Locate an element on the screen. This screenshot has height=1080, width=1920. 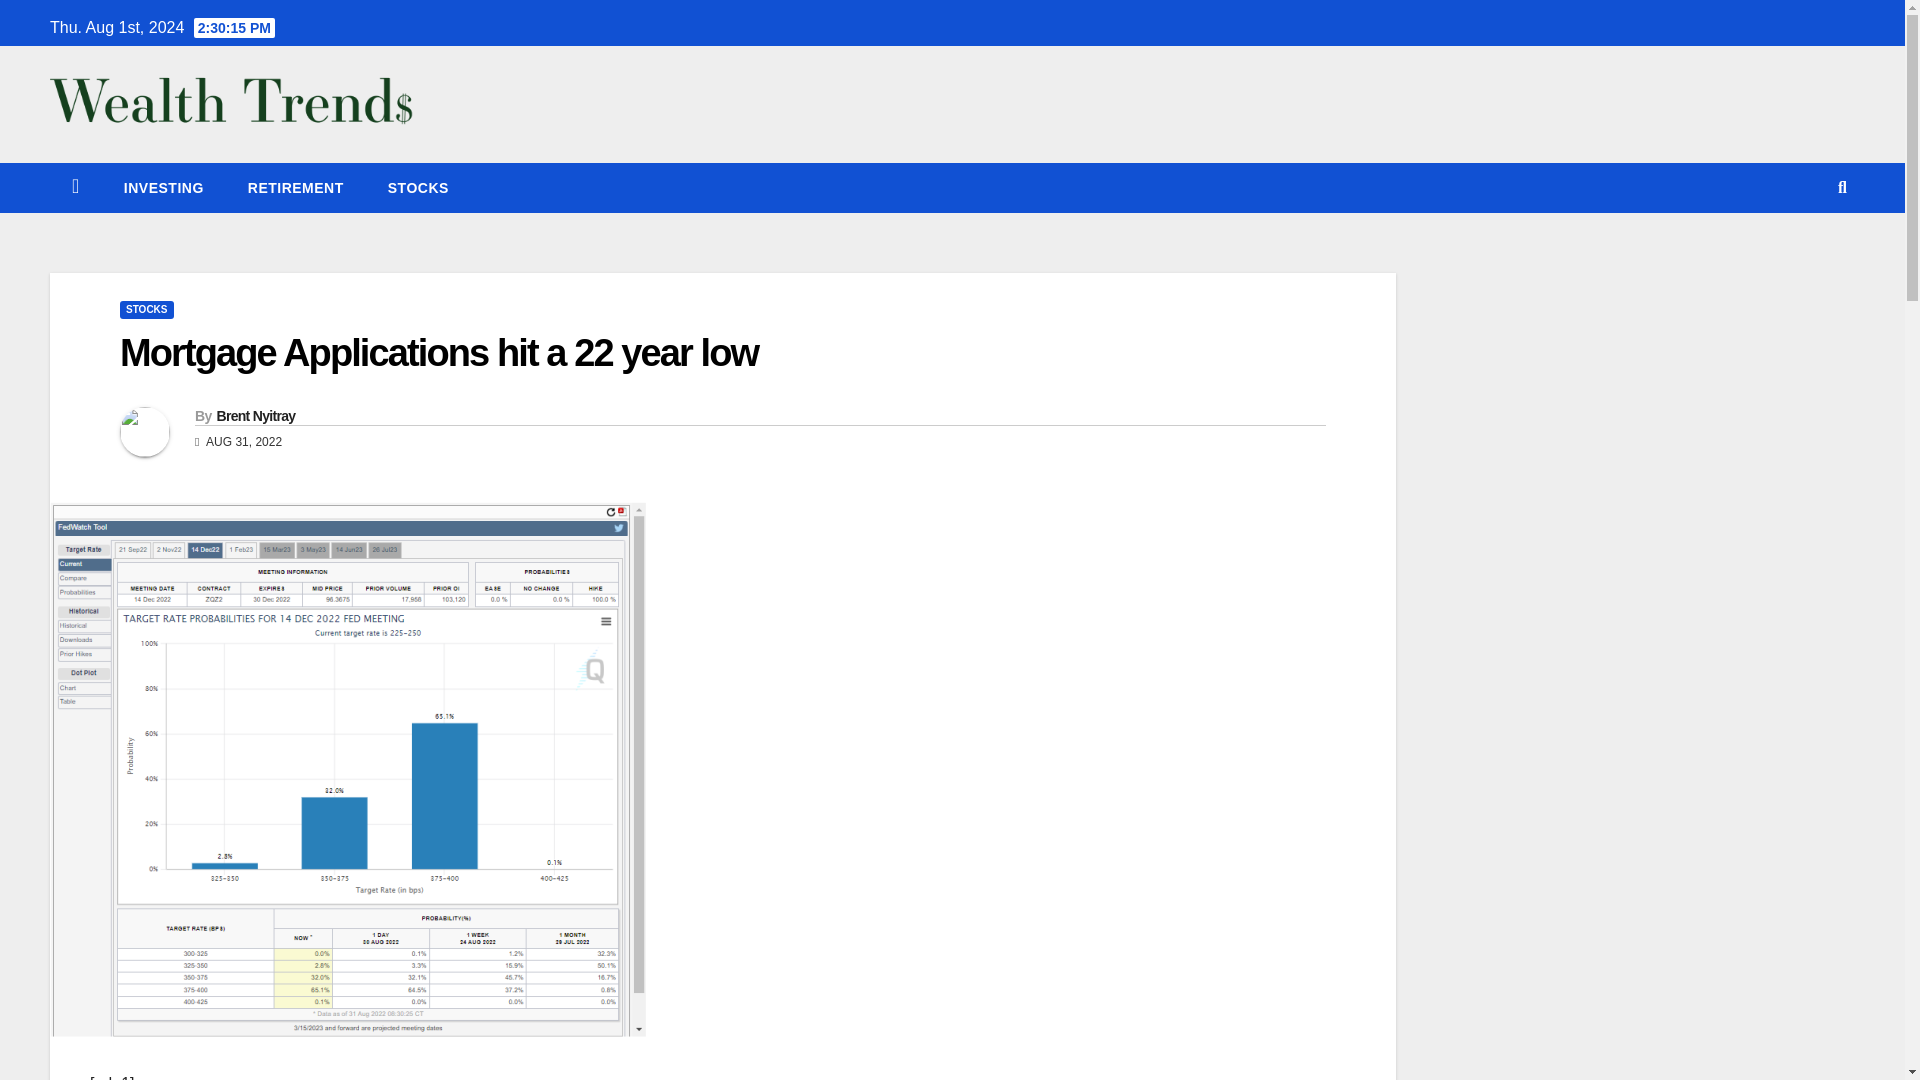
Mortgage Applications hit a 22 year low is located at coordinates (438, 352).